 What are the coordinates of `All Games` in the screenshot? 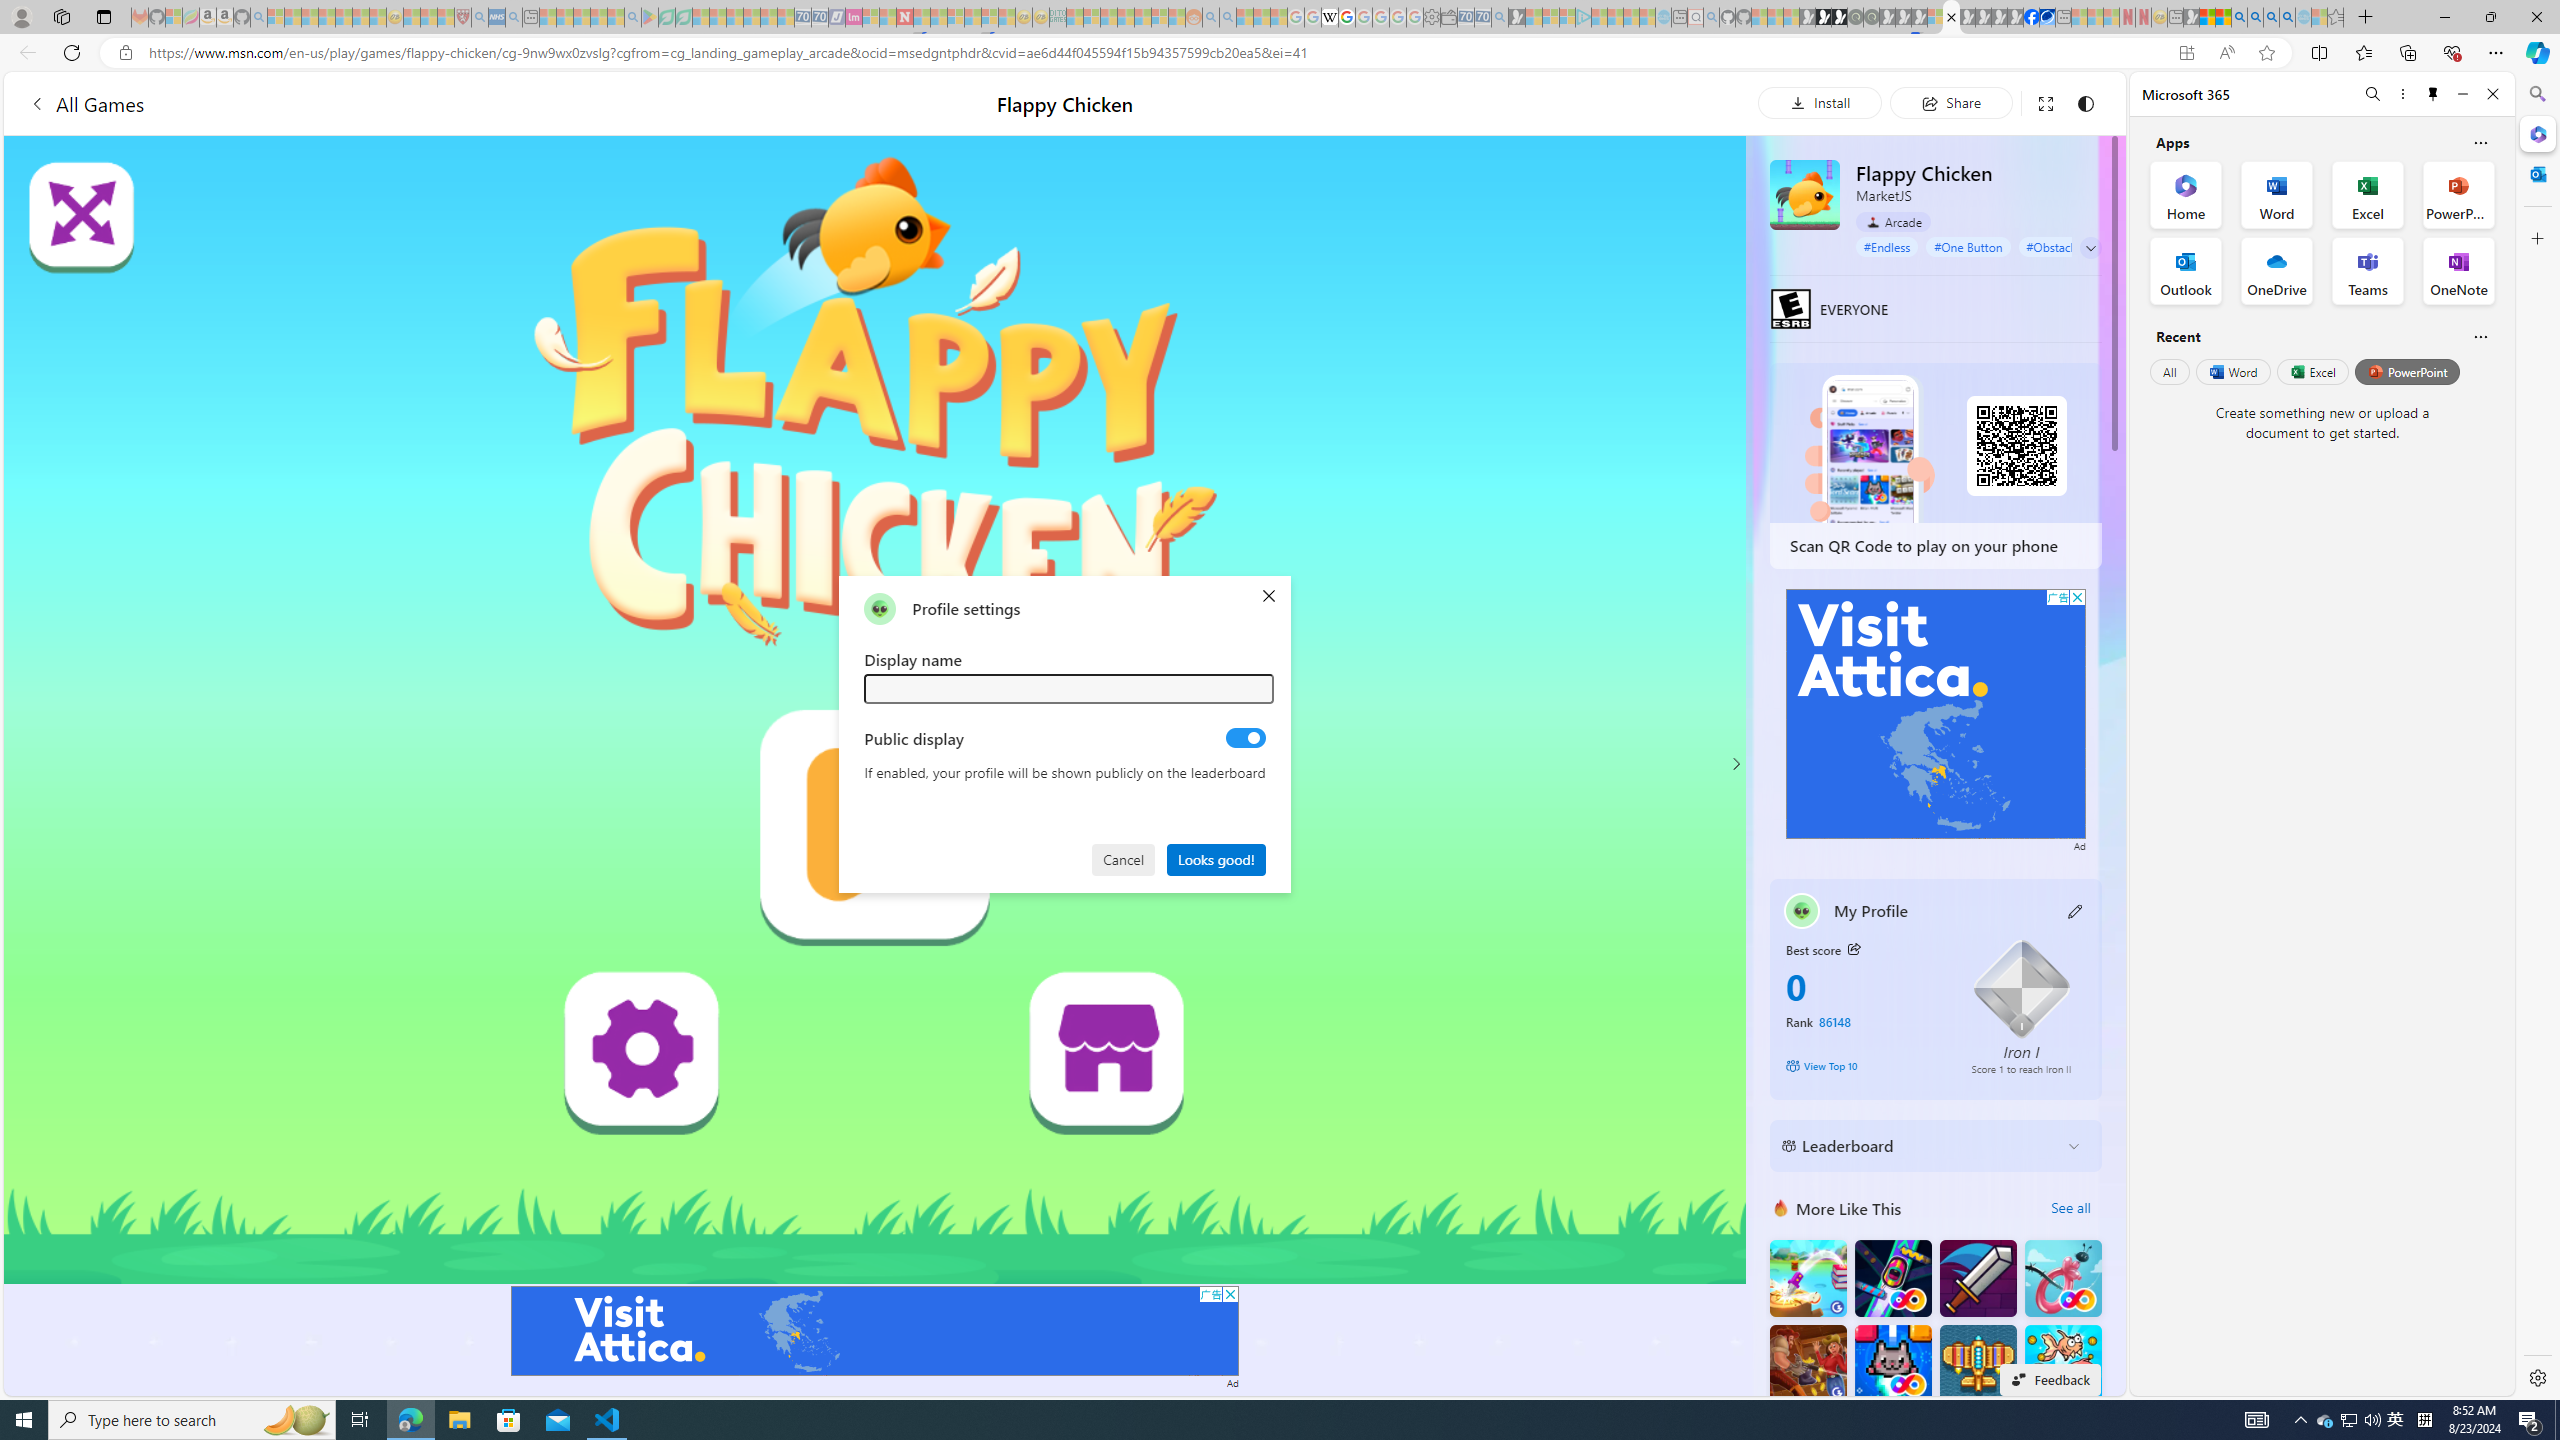 It's located at (86, 103).